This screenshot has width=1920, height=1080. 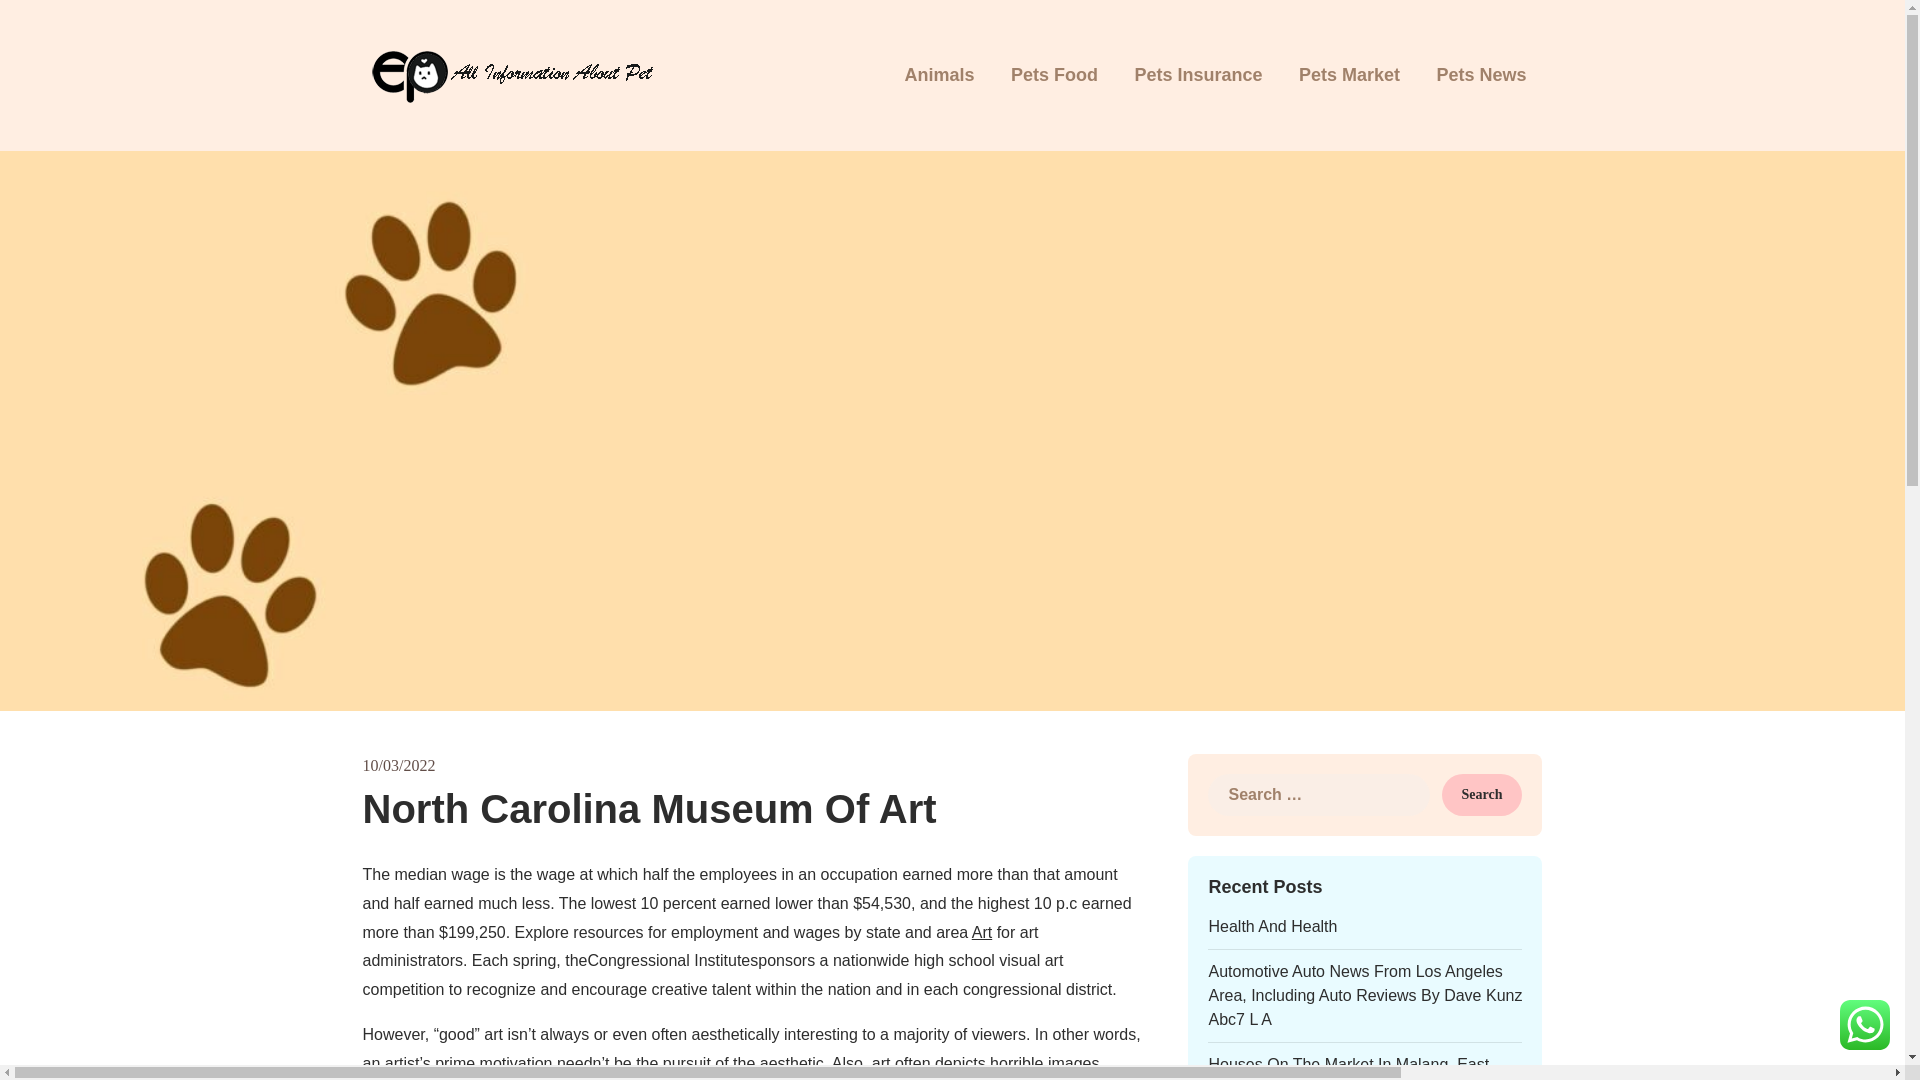 I want to click on Pets News, so click(x=1480, y=76).